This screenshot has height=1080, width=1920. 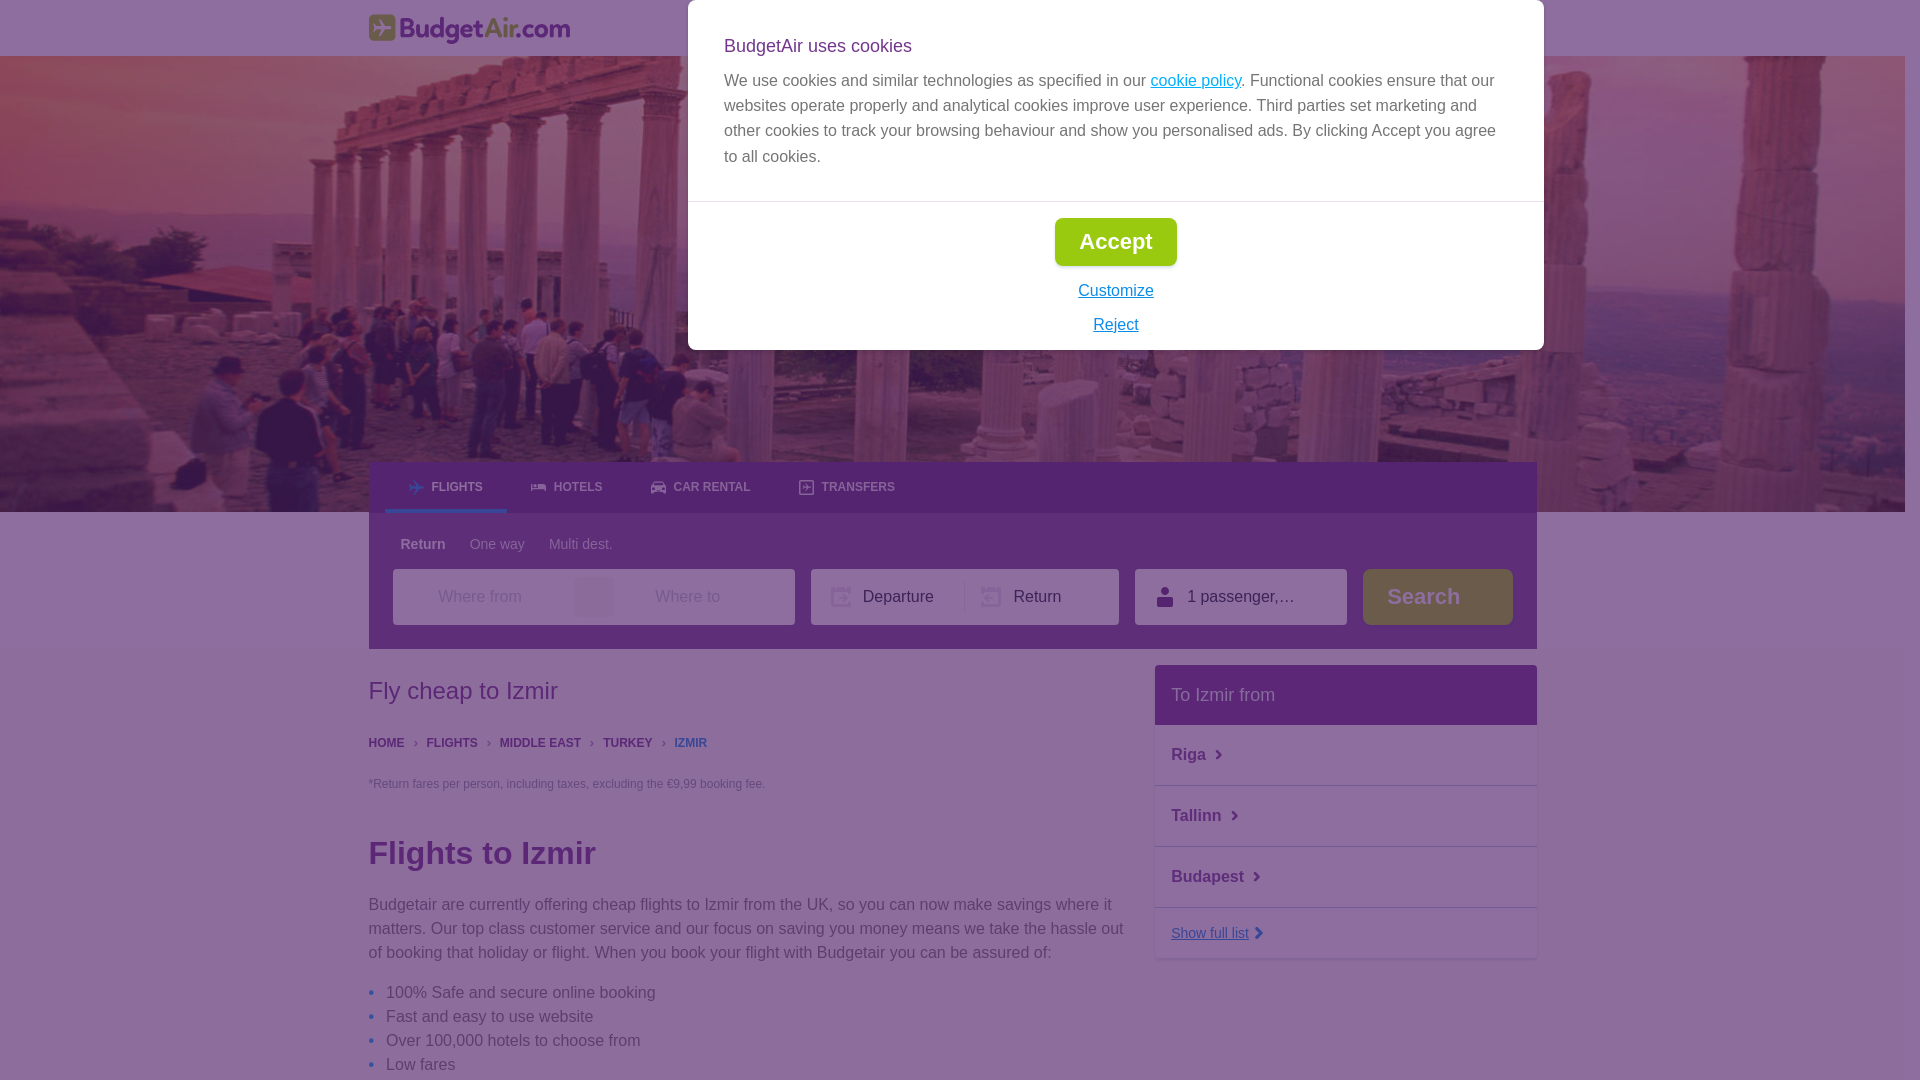 I want to click on Accept, so click(x=1114, y=242).